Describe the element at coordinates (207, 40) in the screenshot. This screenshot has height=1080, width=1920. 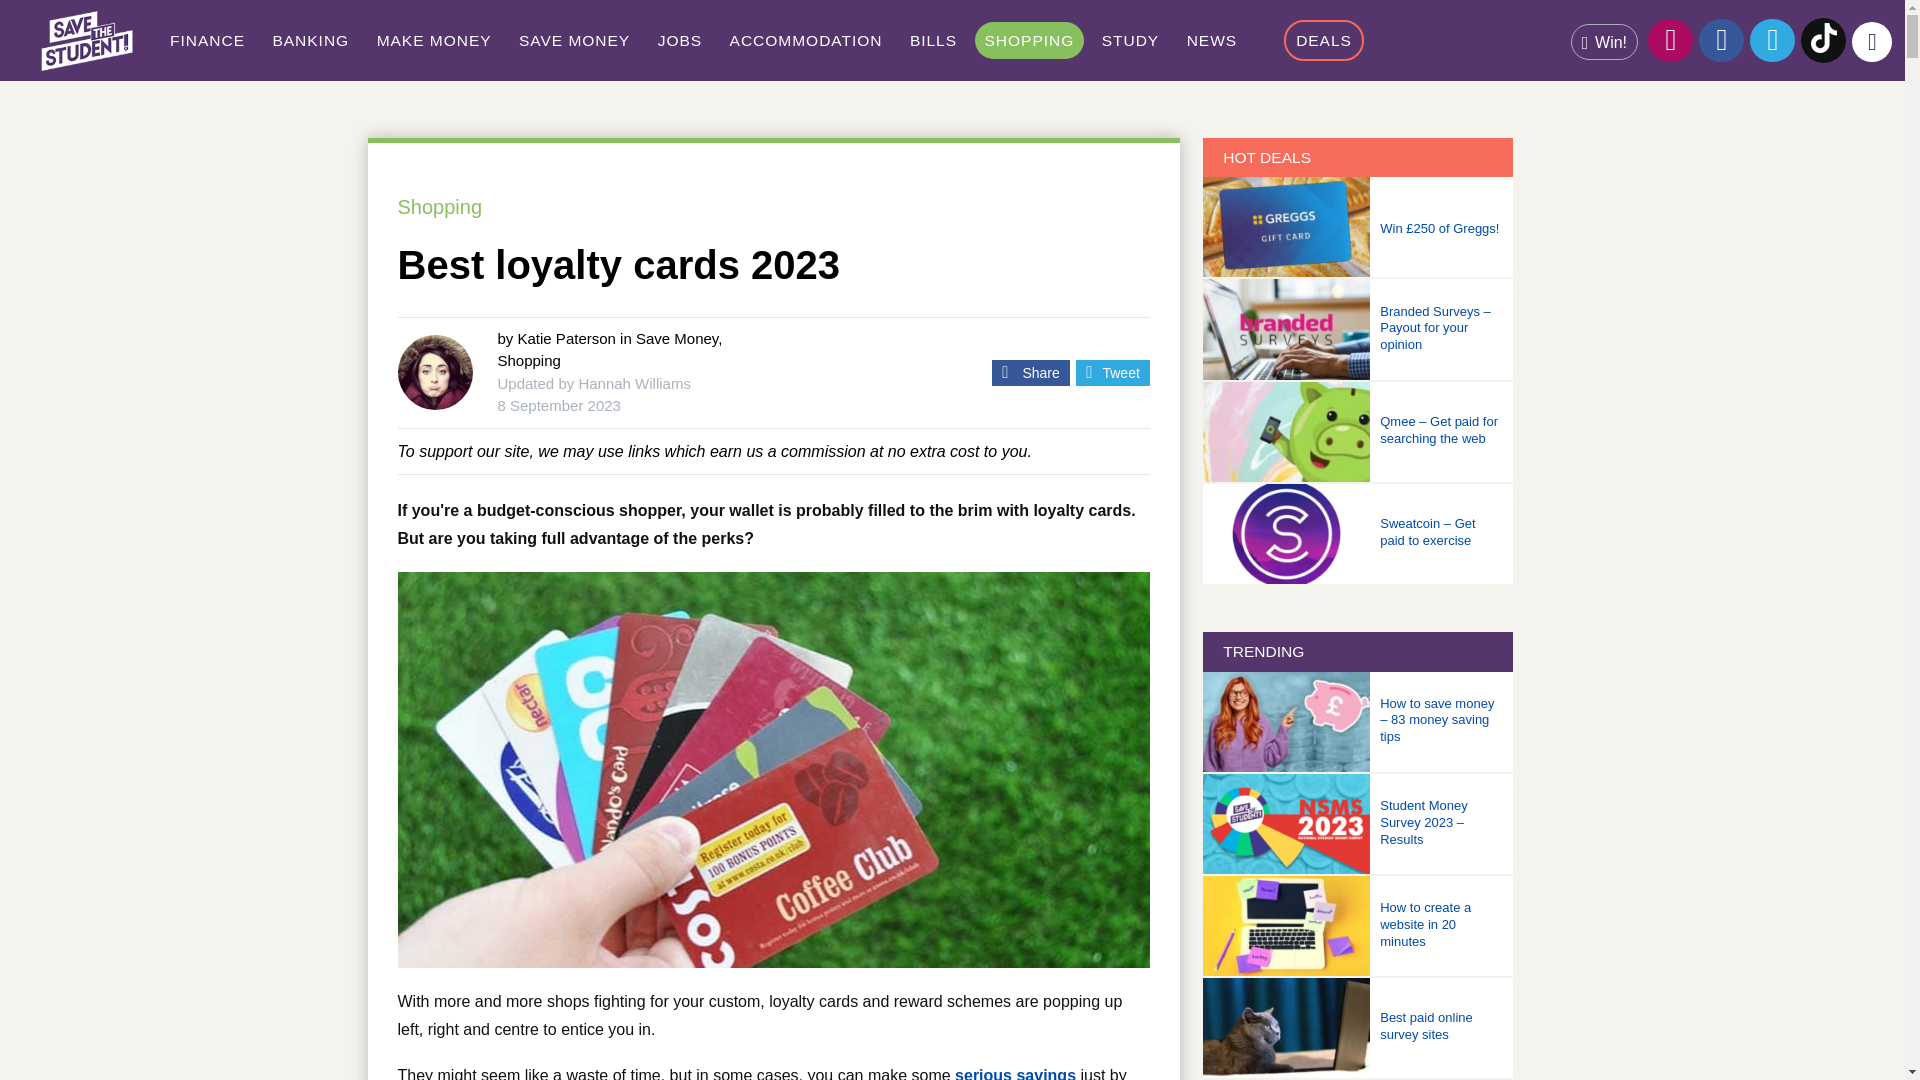
I see `Student Finance` at that location.